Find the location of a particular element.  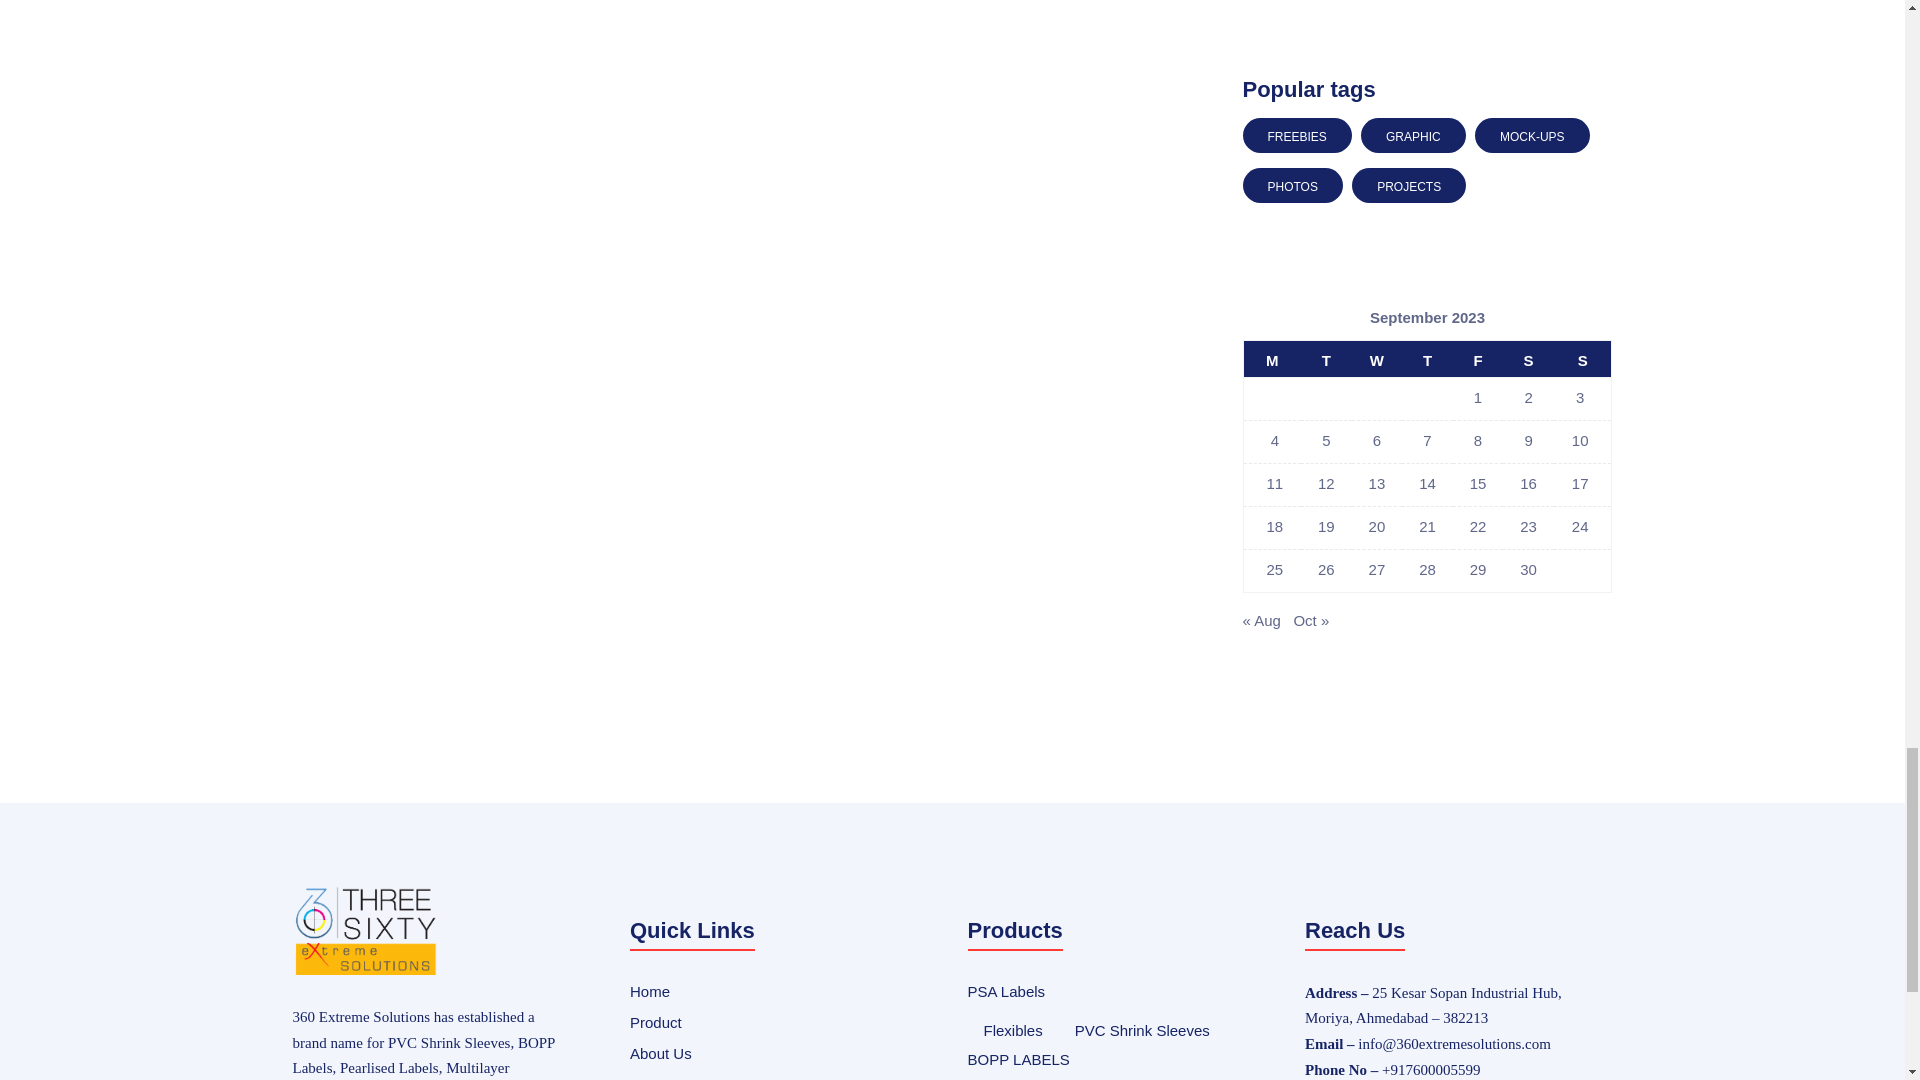

Friday is located at coordinates (1478, 360).